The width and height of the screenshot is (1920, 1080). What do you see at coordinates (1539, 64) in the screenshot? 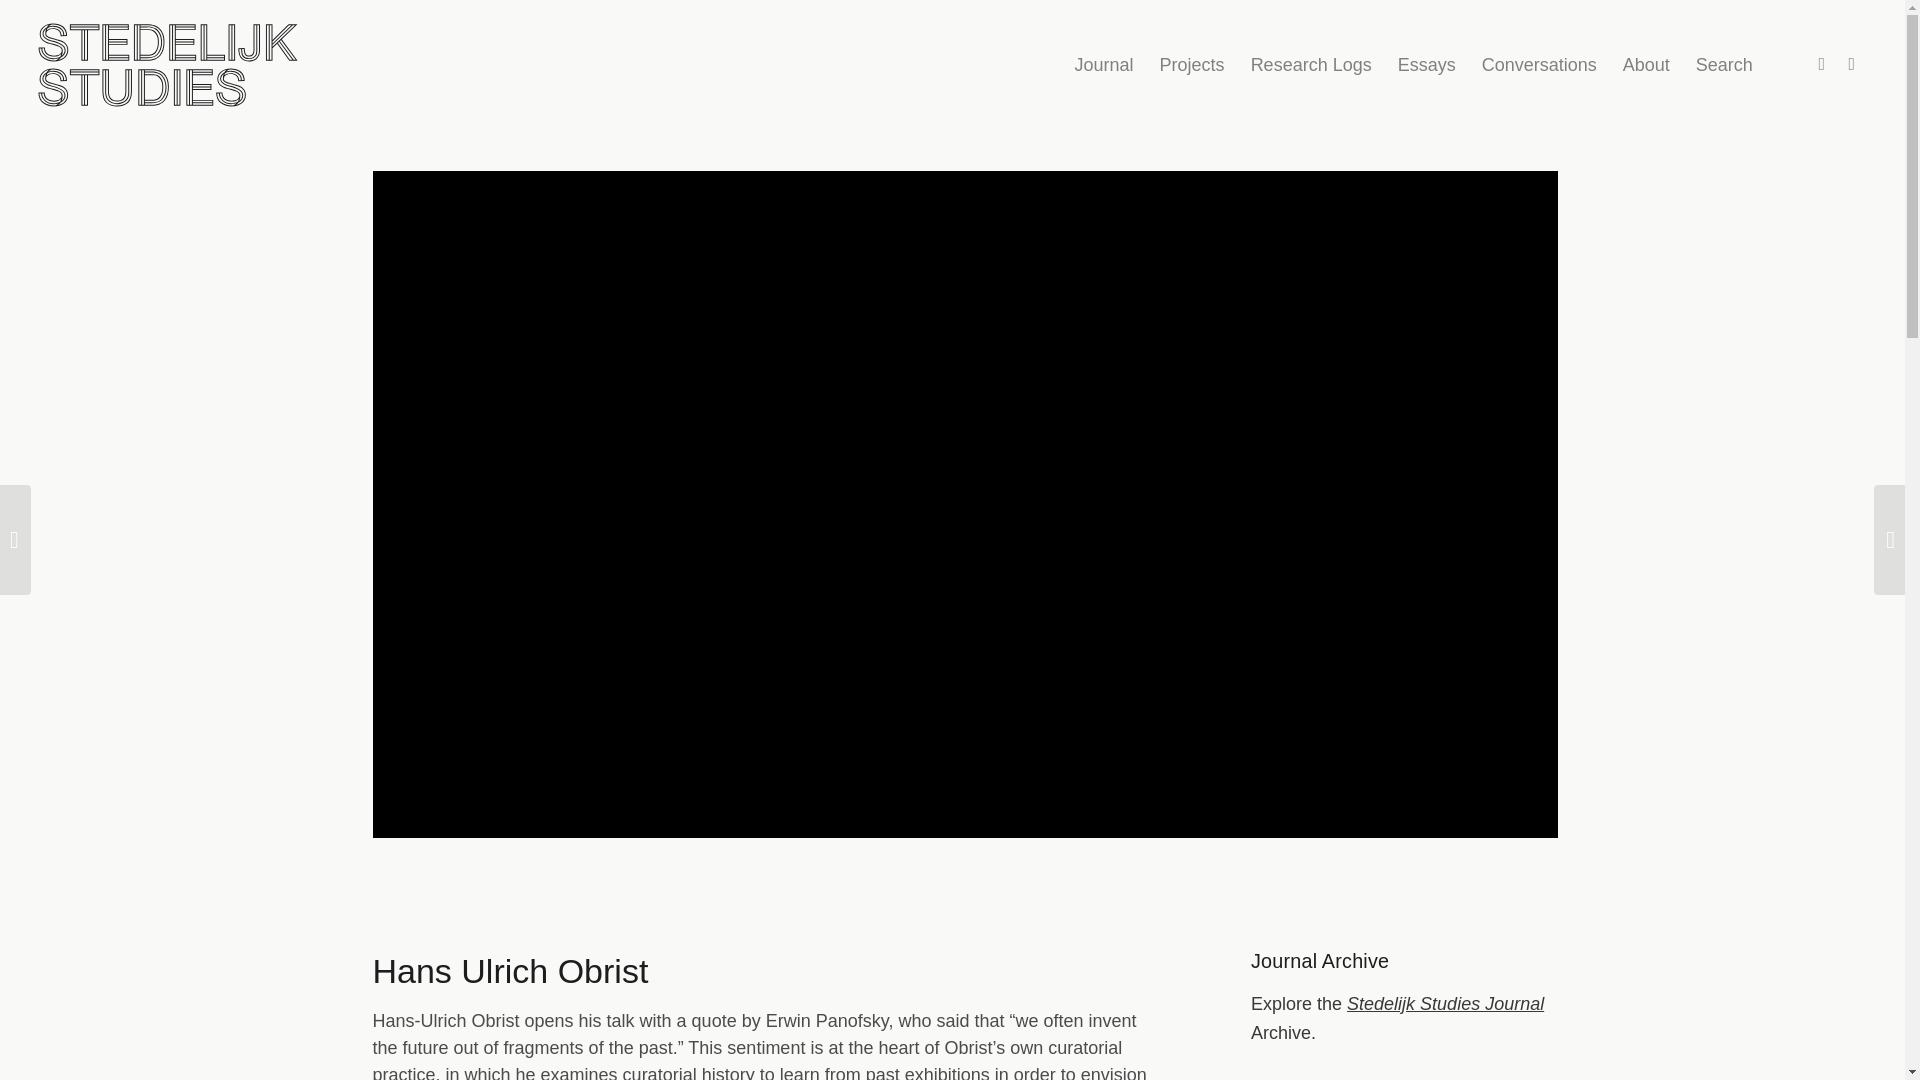
I see `Conversations` at bounding box center [1539, 64].